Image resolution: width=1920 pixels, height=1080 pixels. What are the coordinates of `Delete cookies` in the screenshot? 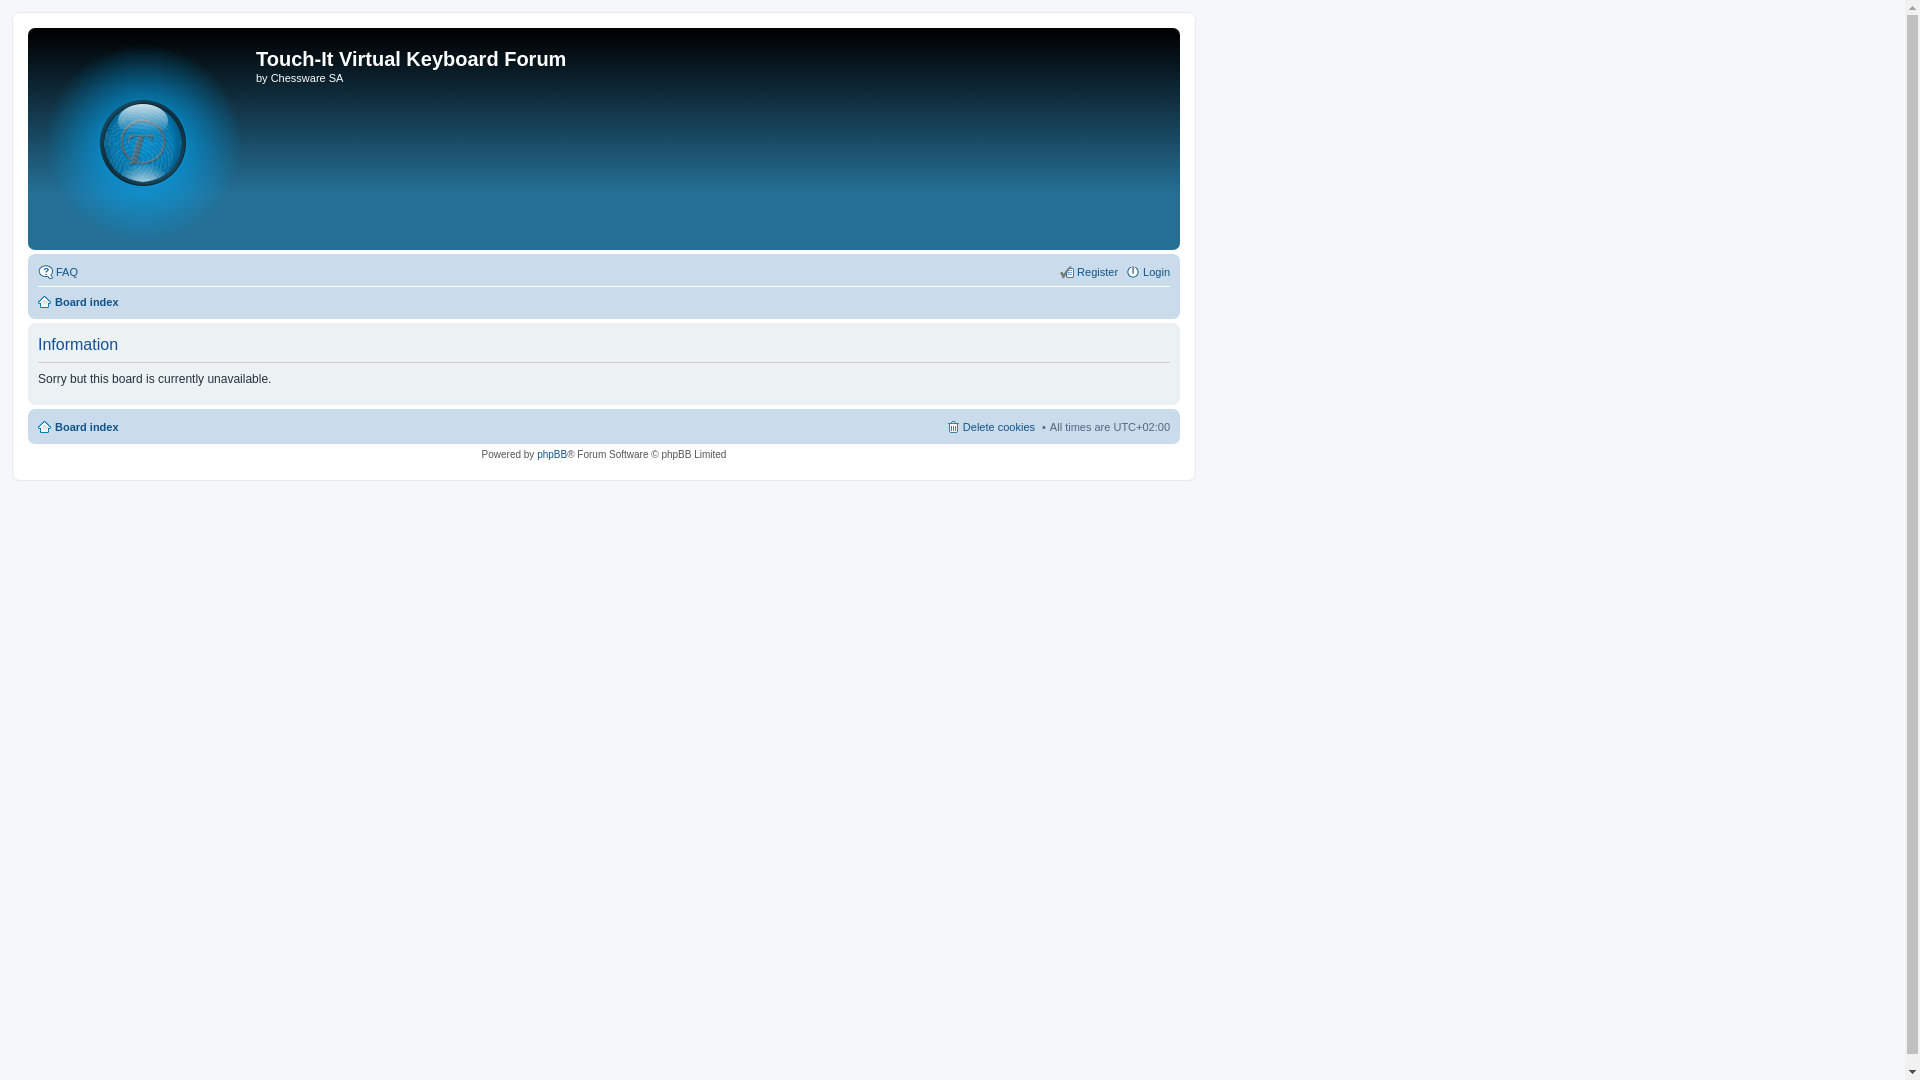 It's located at (990, 427).